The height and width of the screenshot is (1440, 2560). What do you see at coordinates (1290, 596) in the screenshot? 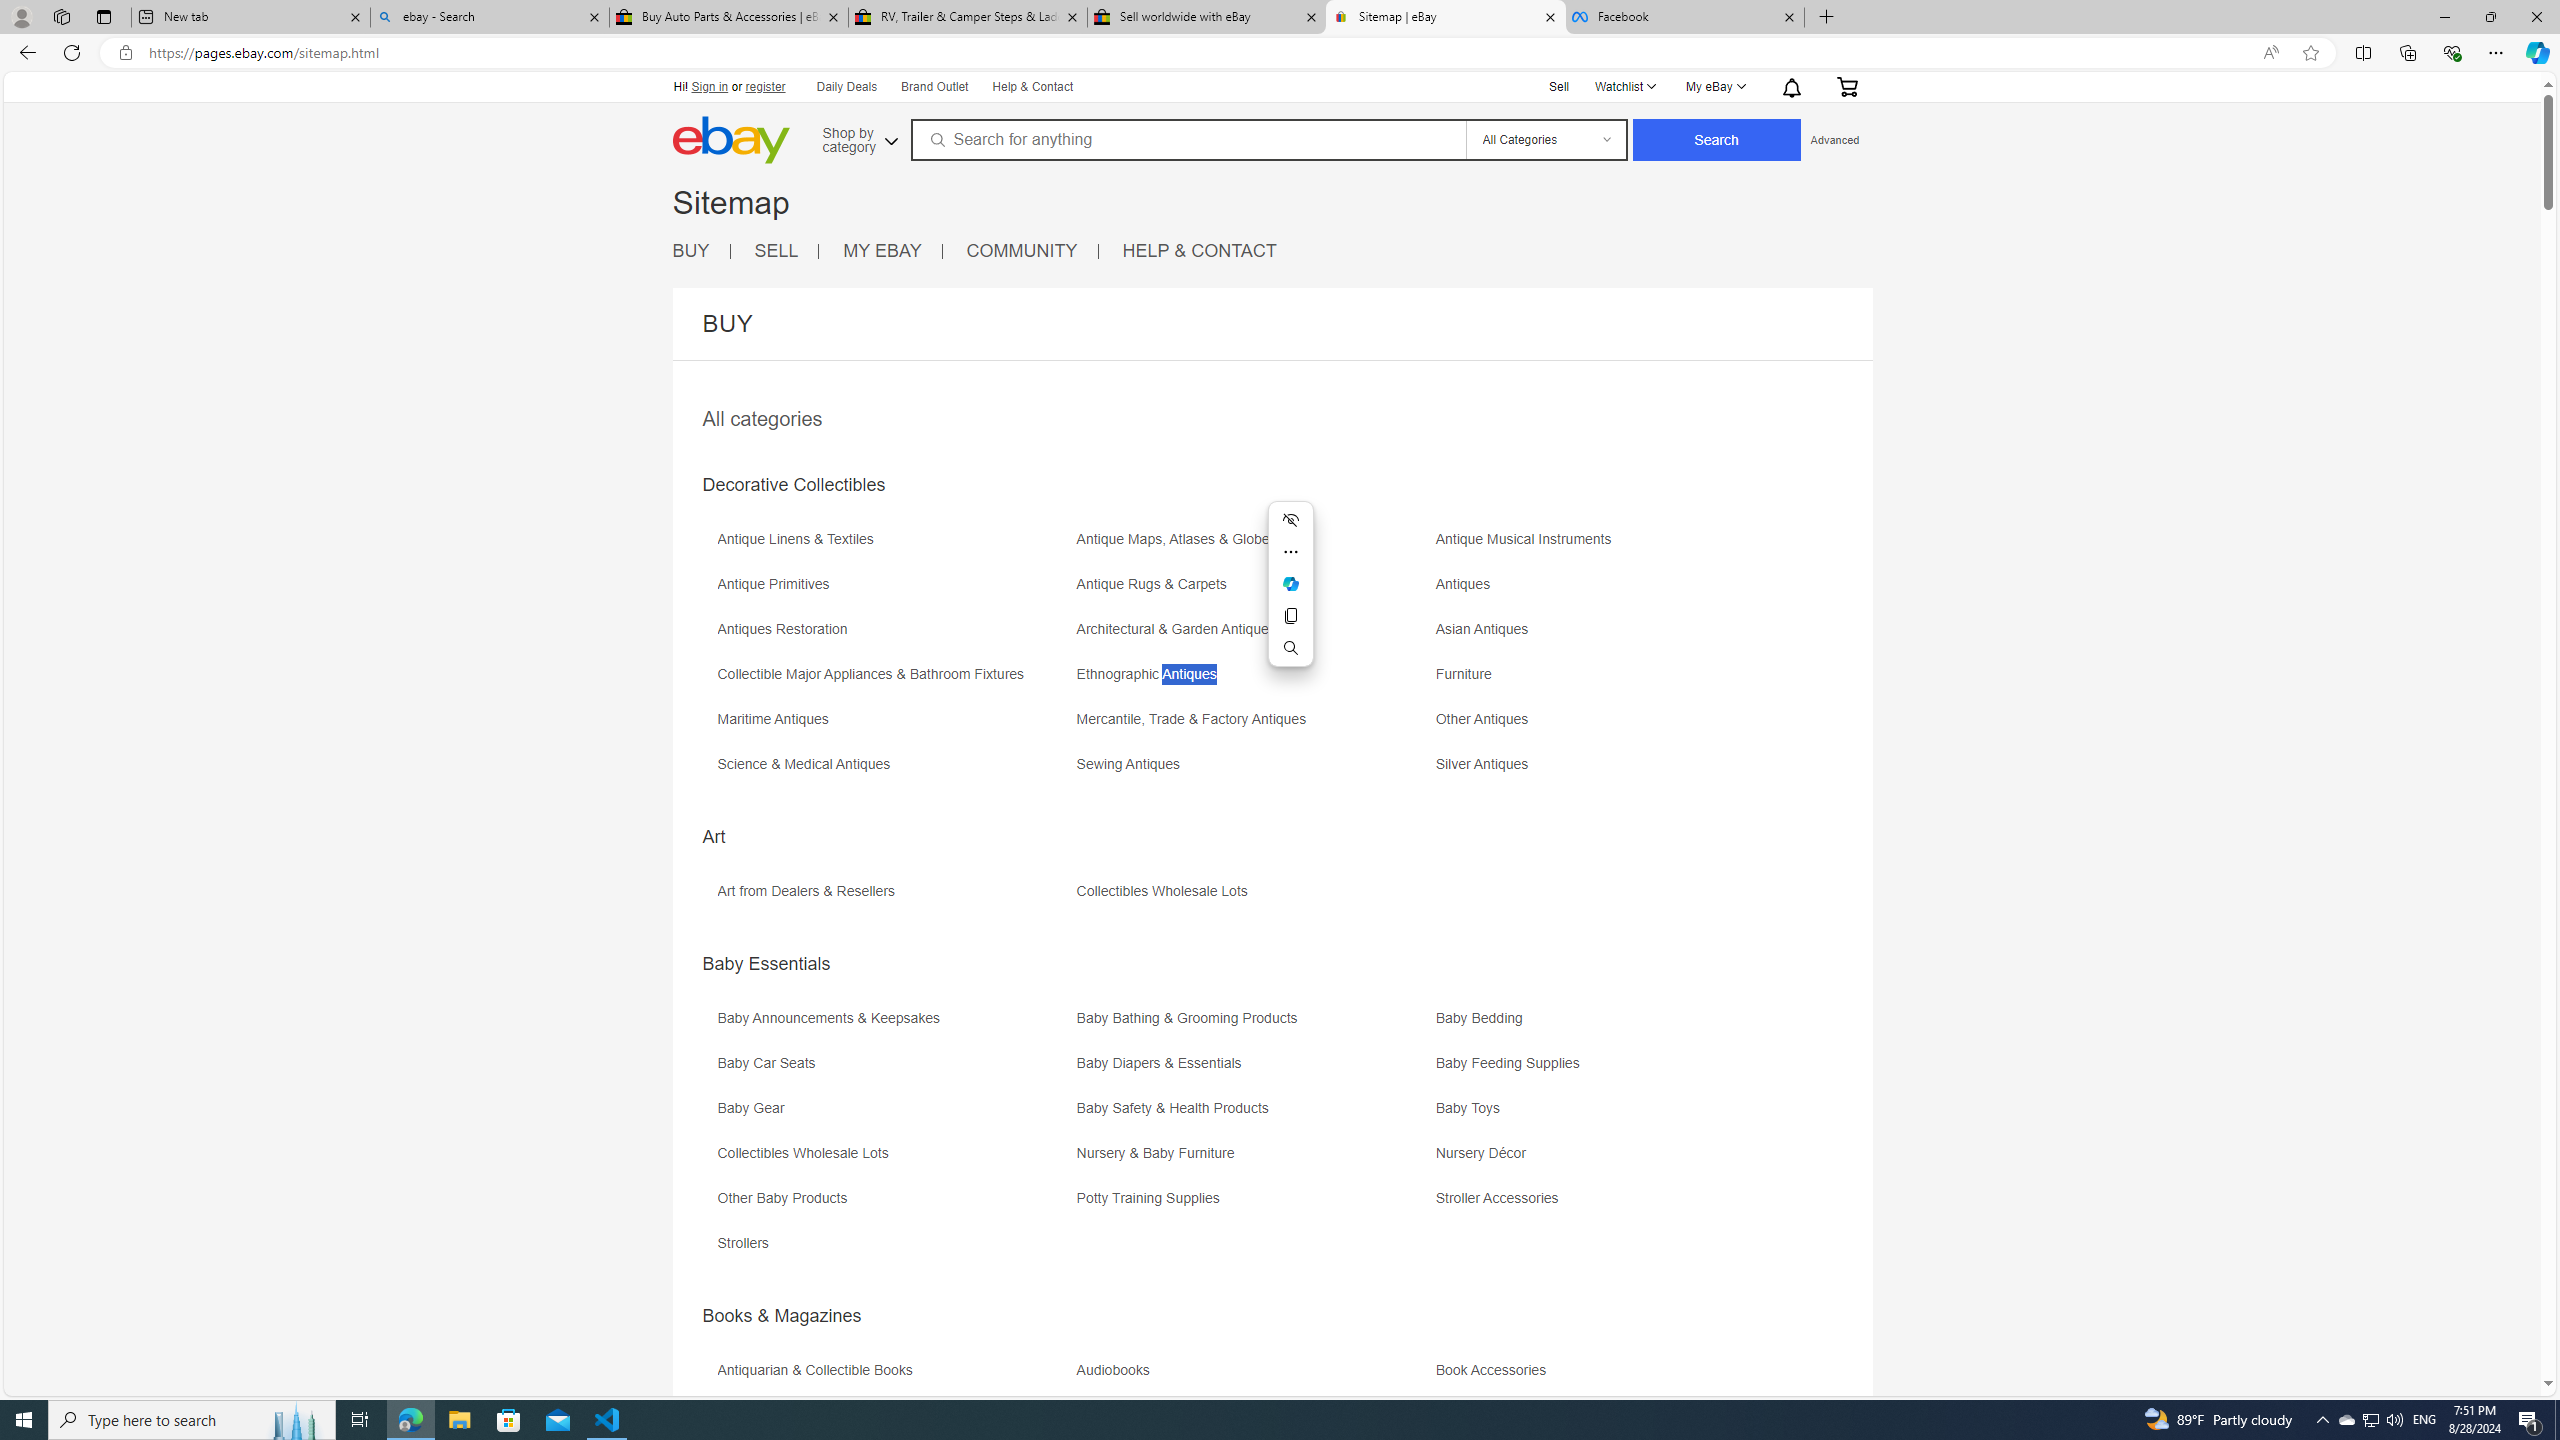
I see `Mini menu on text selection` at bounding box center [1290, 596].